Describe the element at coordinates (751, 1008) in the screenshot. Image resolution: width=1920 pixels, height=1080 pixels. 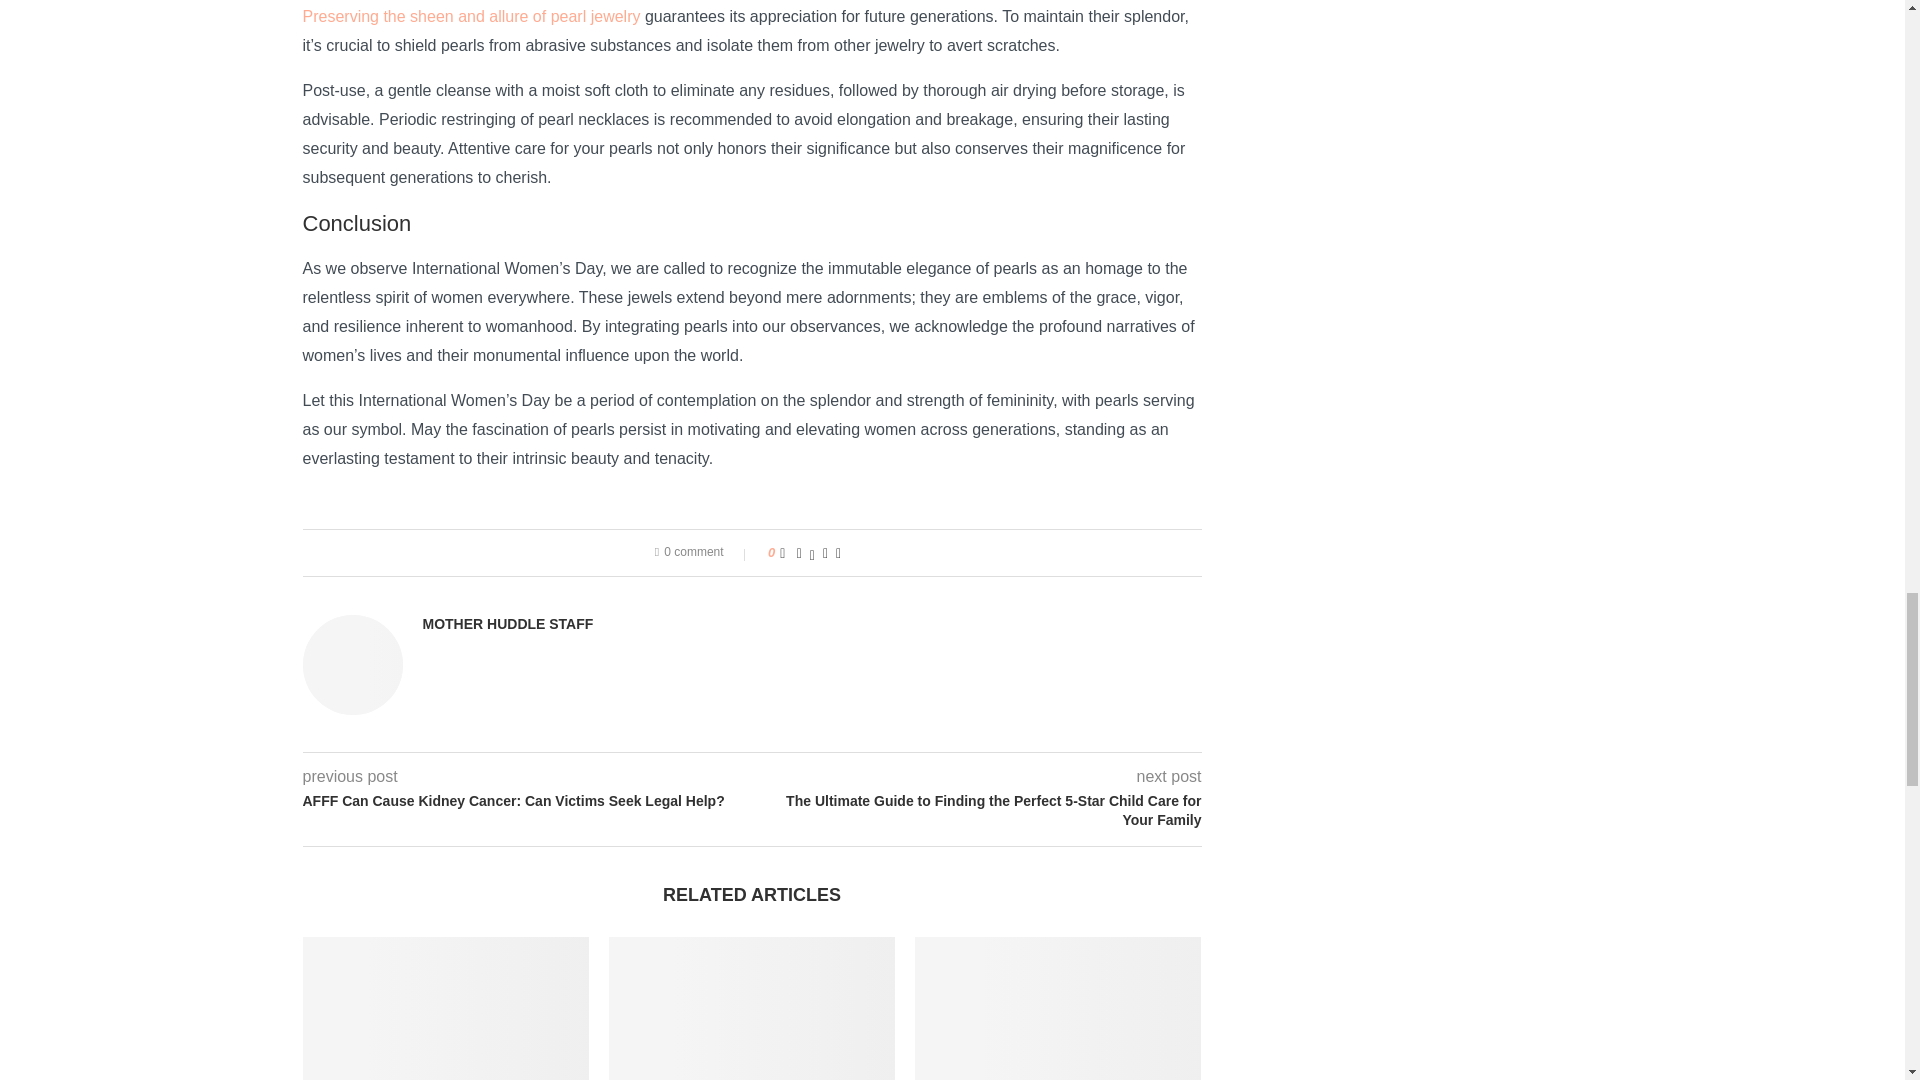
I see `Innovative Small Bathroom Remodeling Ideas to Maximize Space` at that location.